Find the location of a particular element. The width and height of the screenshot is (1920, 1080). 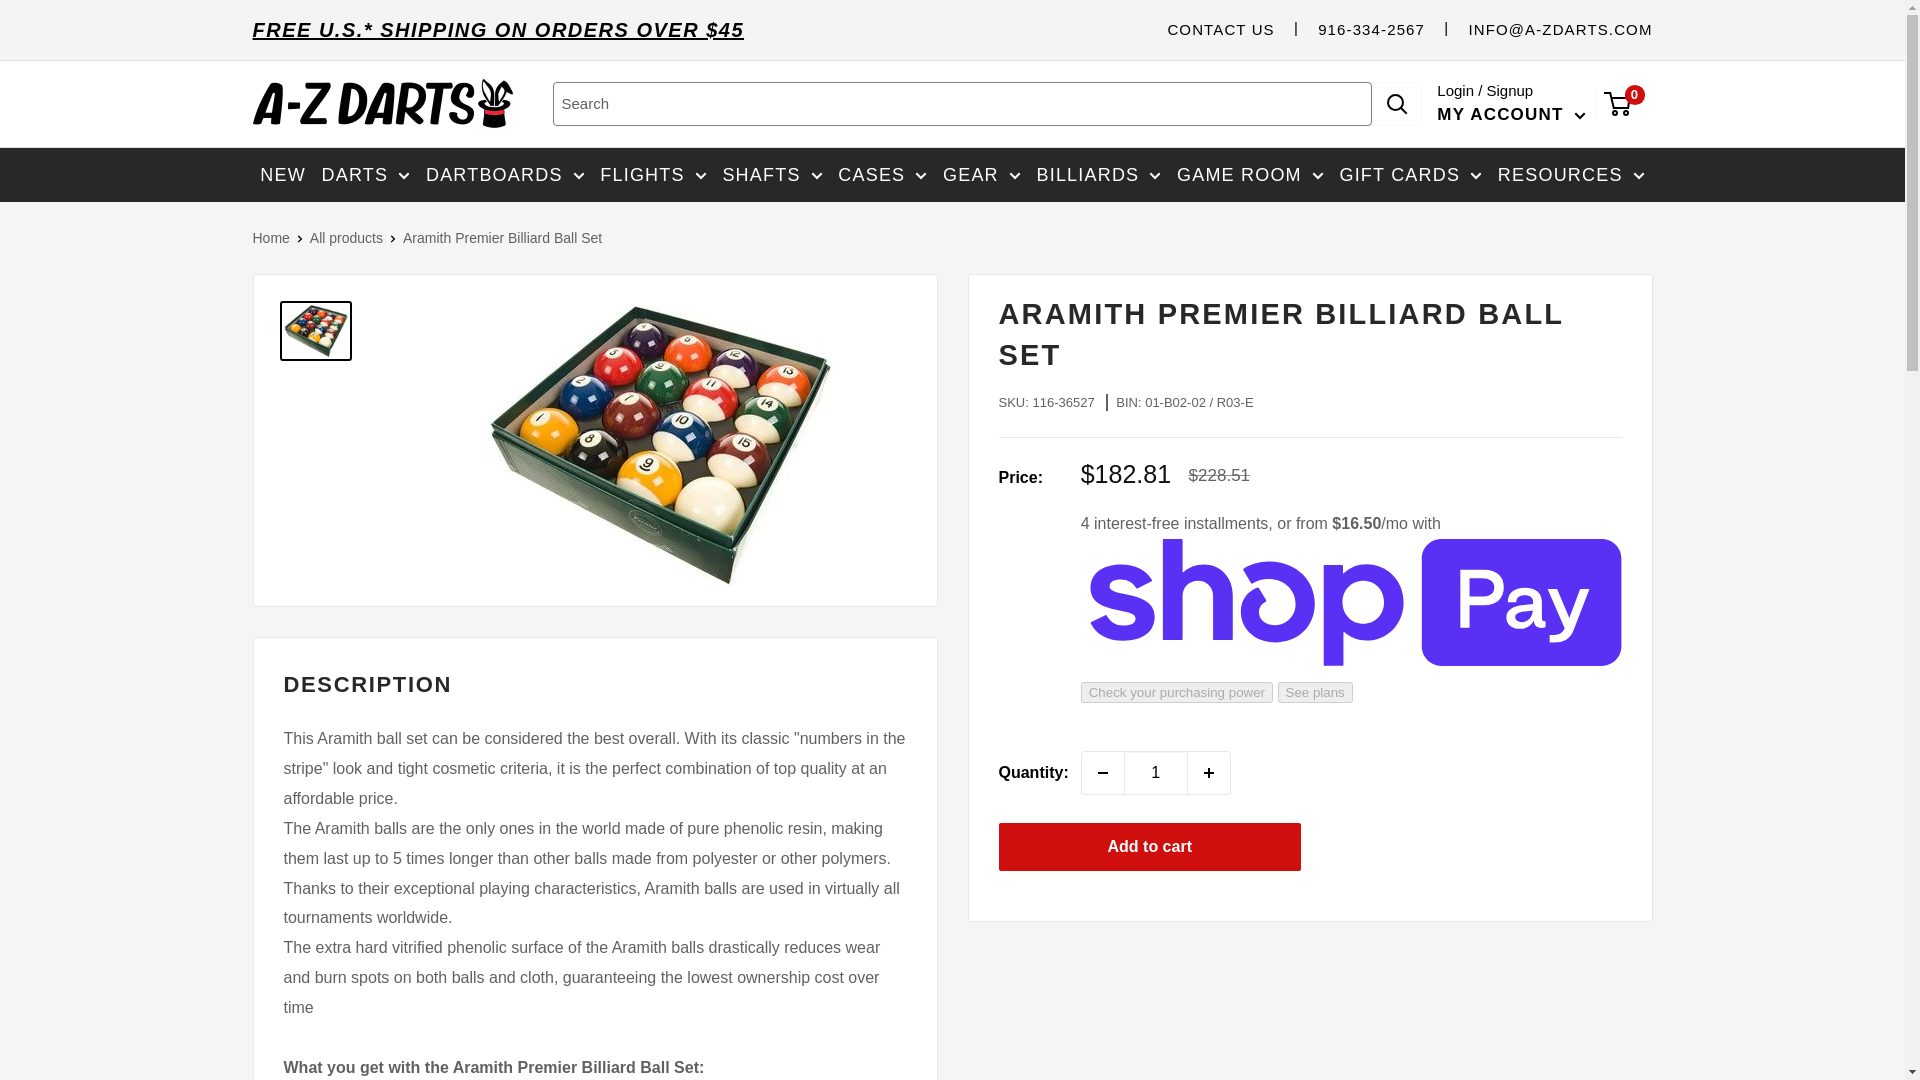

CONTACT US is located at coordinates (1220, 28).